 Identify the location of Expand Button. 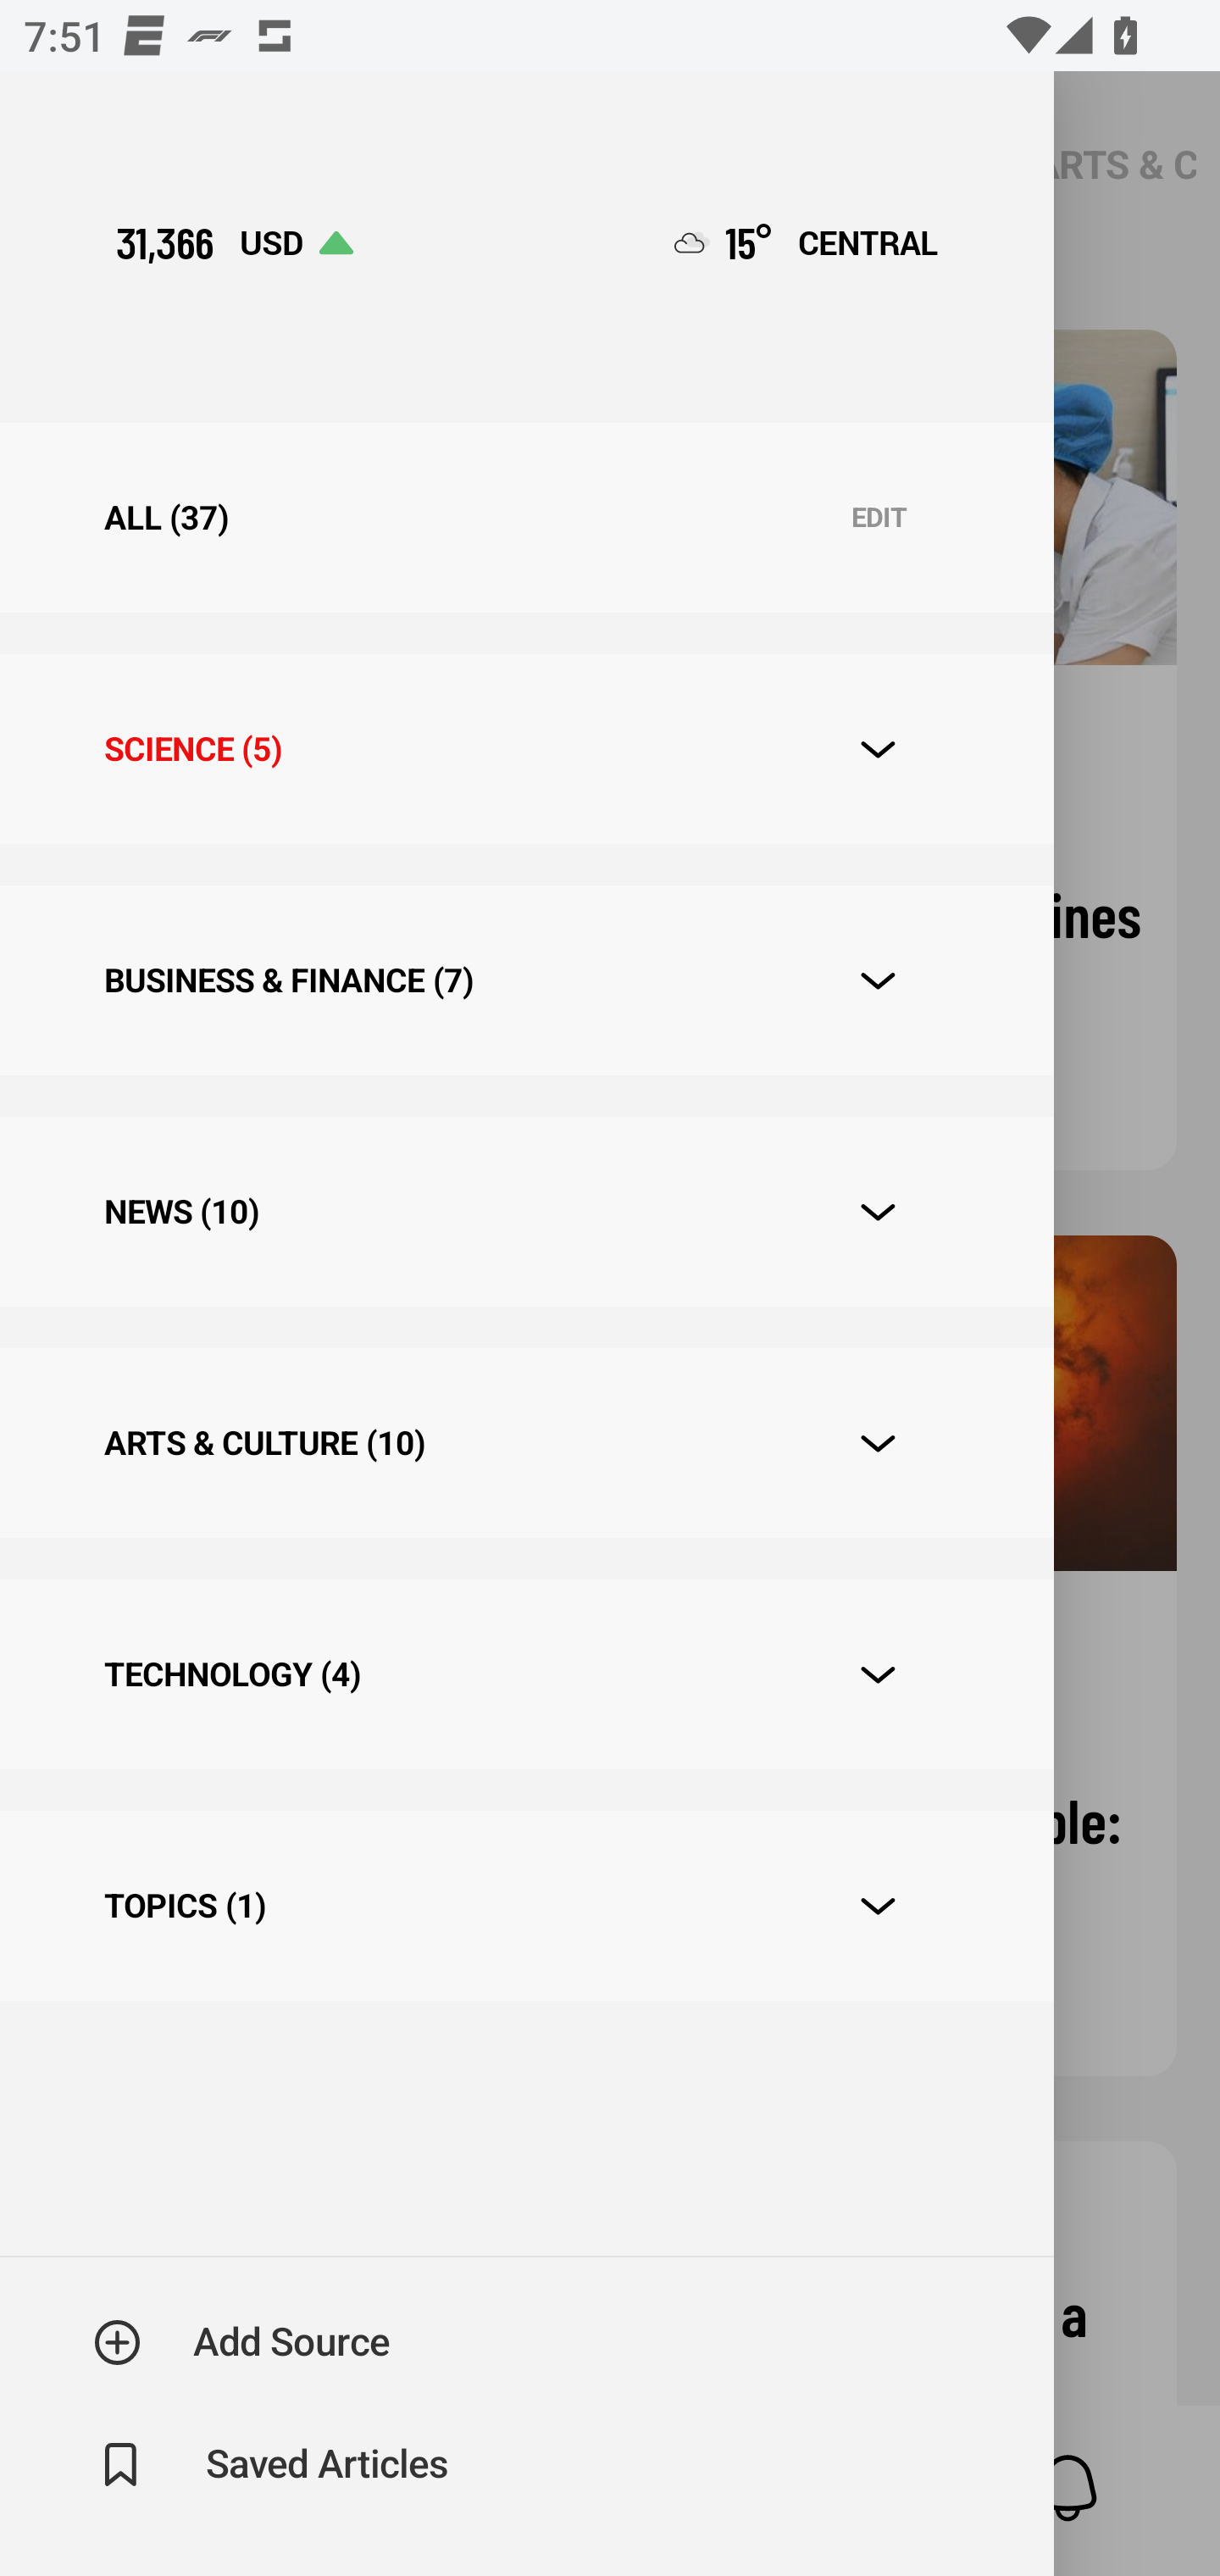
(878, 1906).